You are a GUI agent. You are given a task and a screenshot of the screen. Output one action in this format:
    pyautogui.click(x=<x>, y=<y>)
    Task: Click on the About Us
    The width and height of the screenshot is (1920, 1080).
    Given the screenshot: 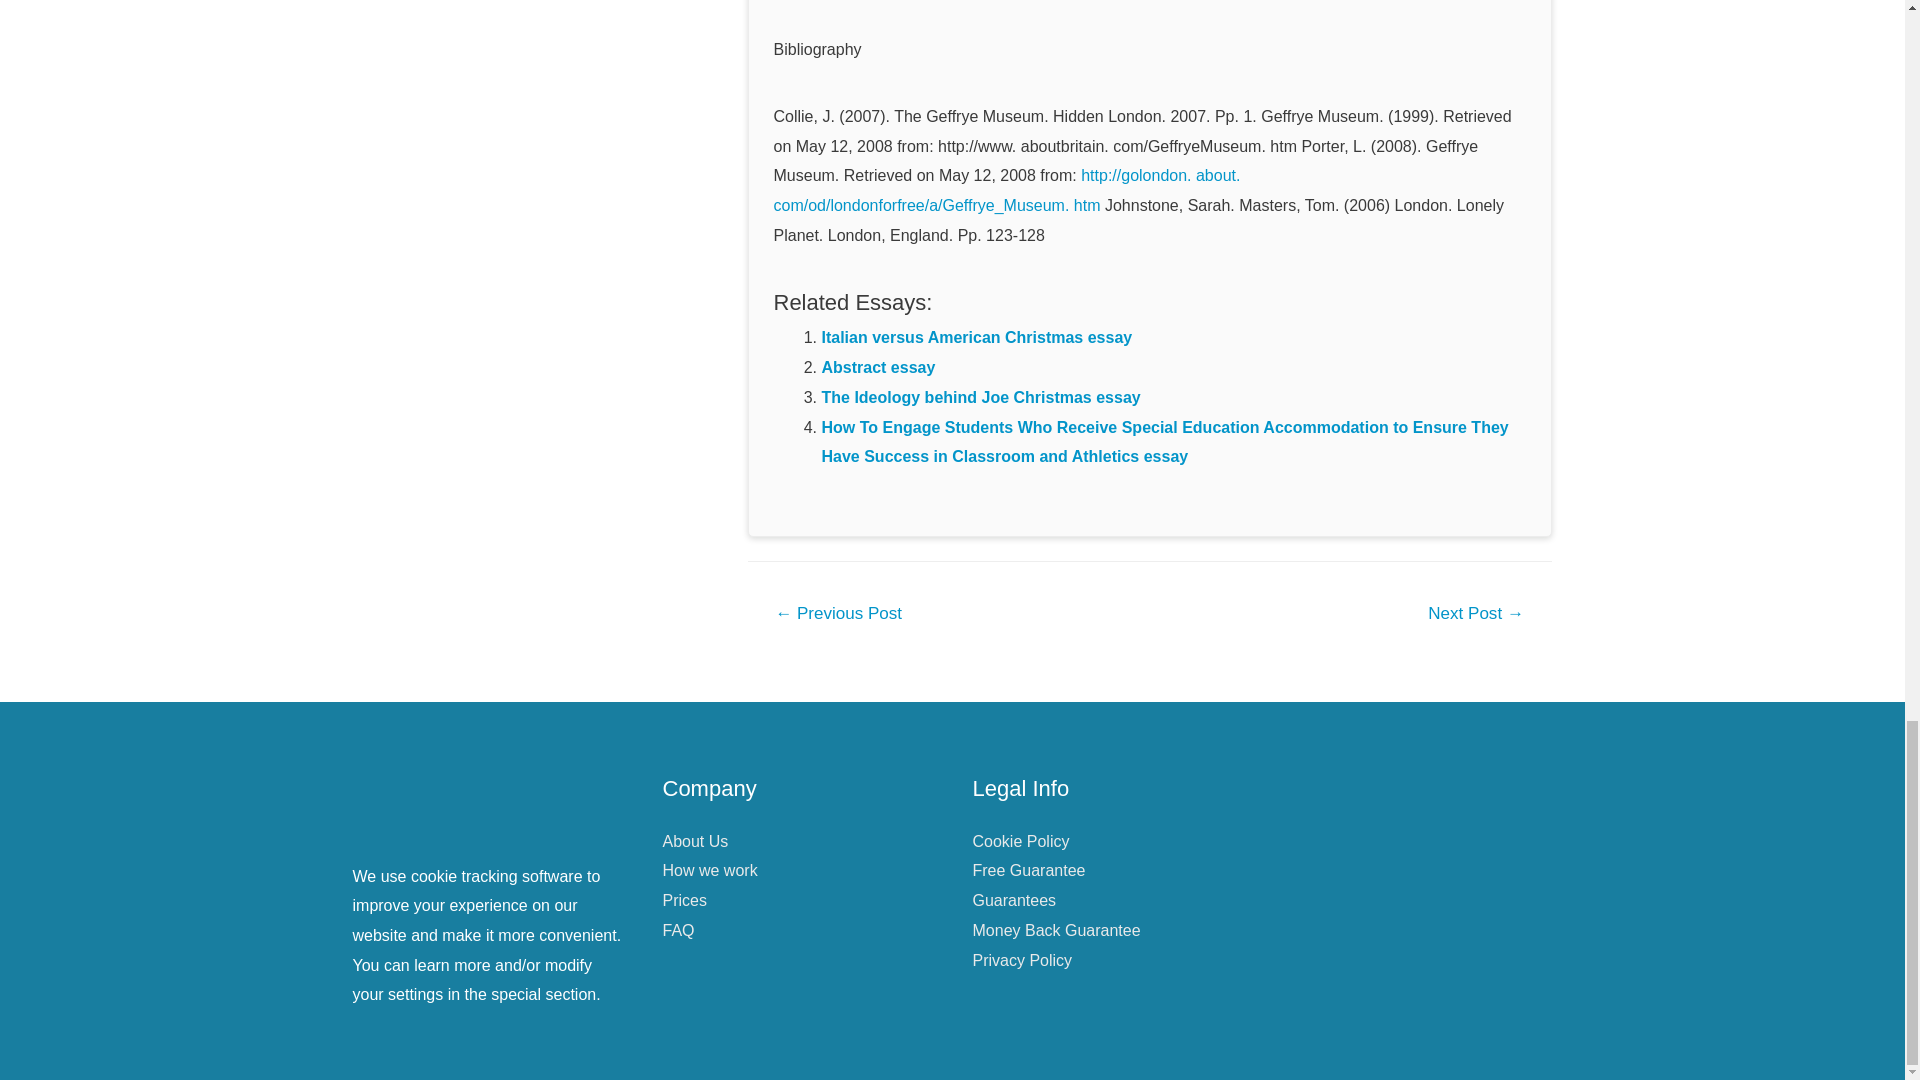 What is the action you would take?
    pyautogui.click(x=694, y=840)
    